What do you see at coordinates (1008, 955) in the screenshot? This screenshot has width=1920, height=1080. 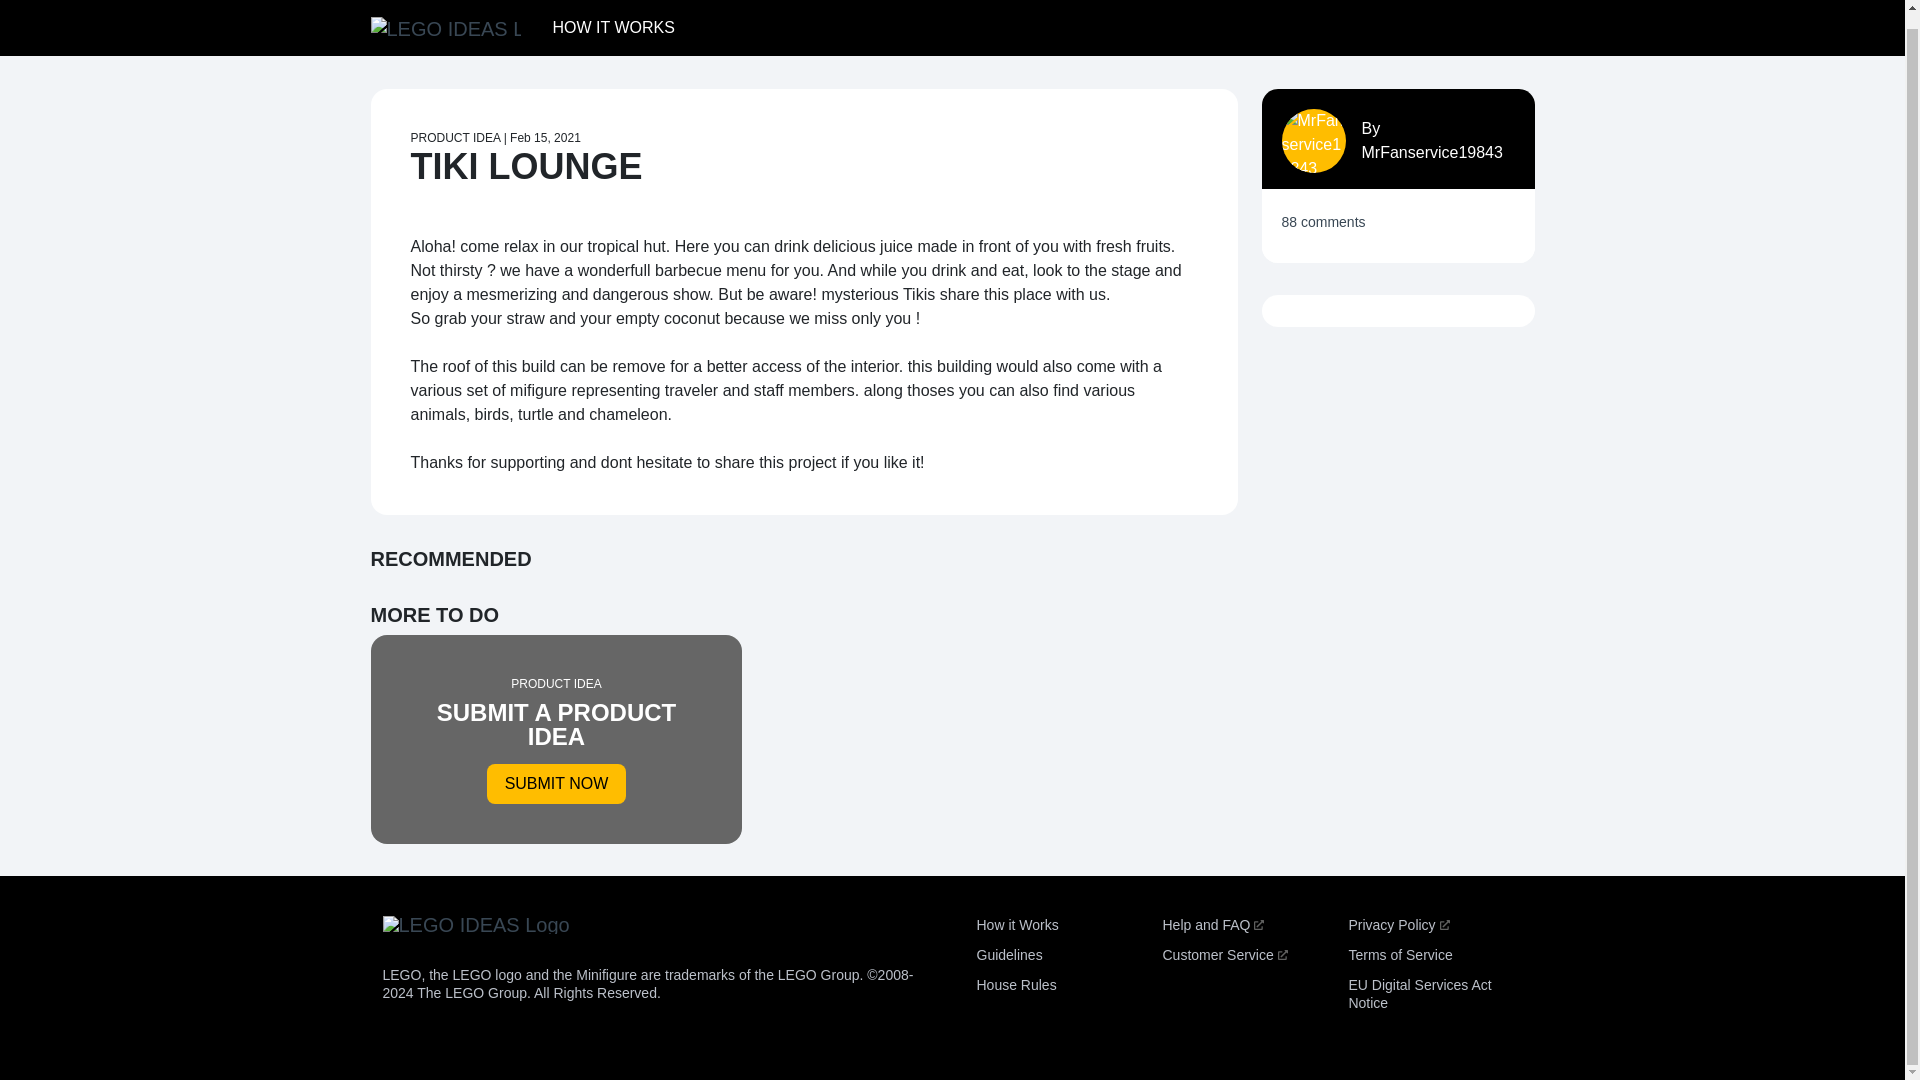 I see `Guidelines` at bounding box center [1008, 955].